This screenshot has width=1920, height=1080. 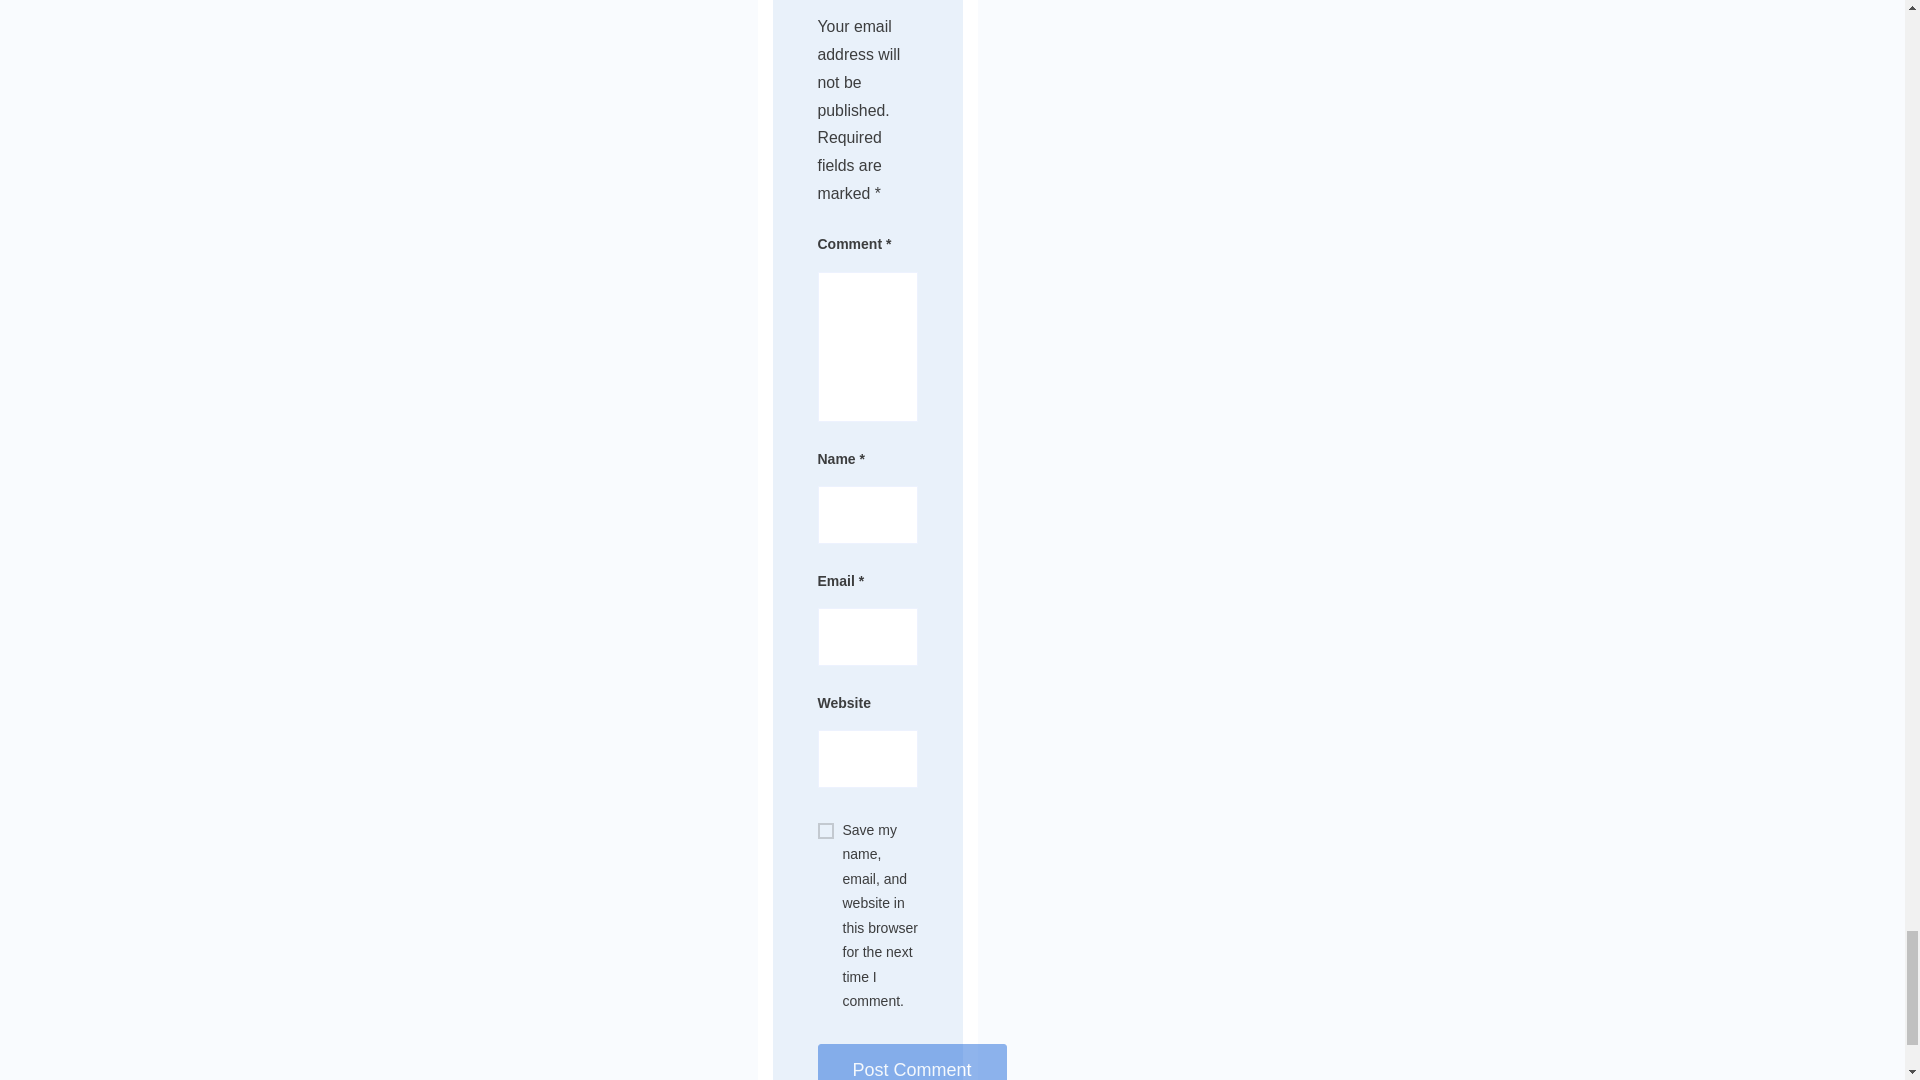 What do you see at coordinates (912, 1062) in the screenshot?
I see `Post Comment` at bounding box center [912, 1062].